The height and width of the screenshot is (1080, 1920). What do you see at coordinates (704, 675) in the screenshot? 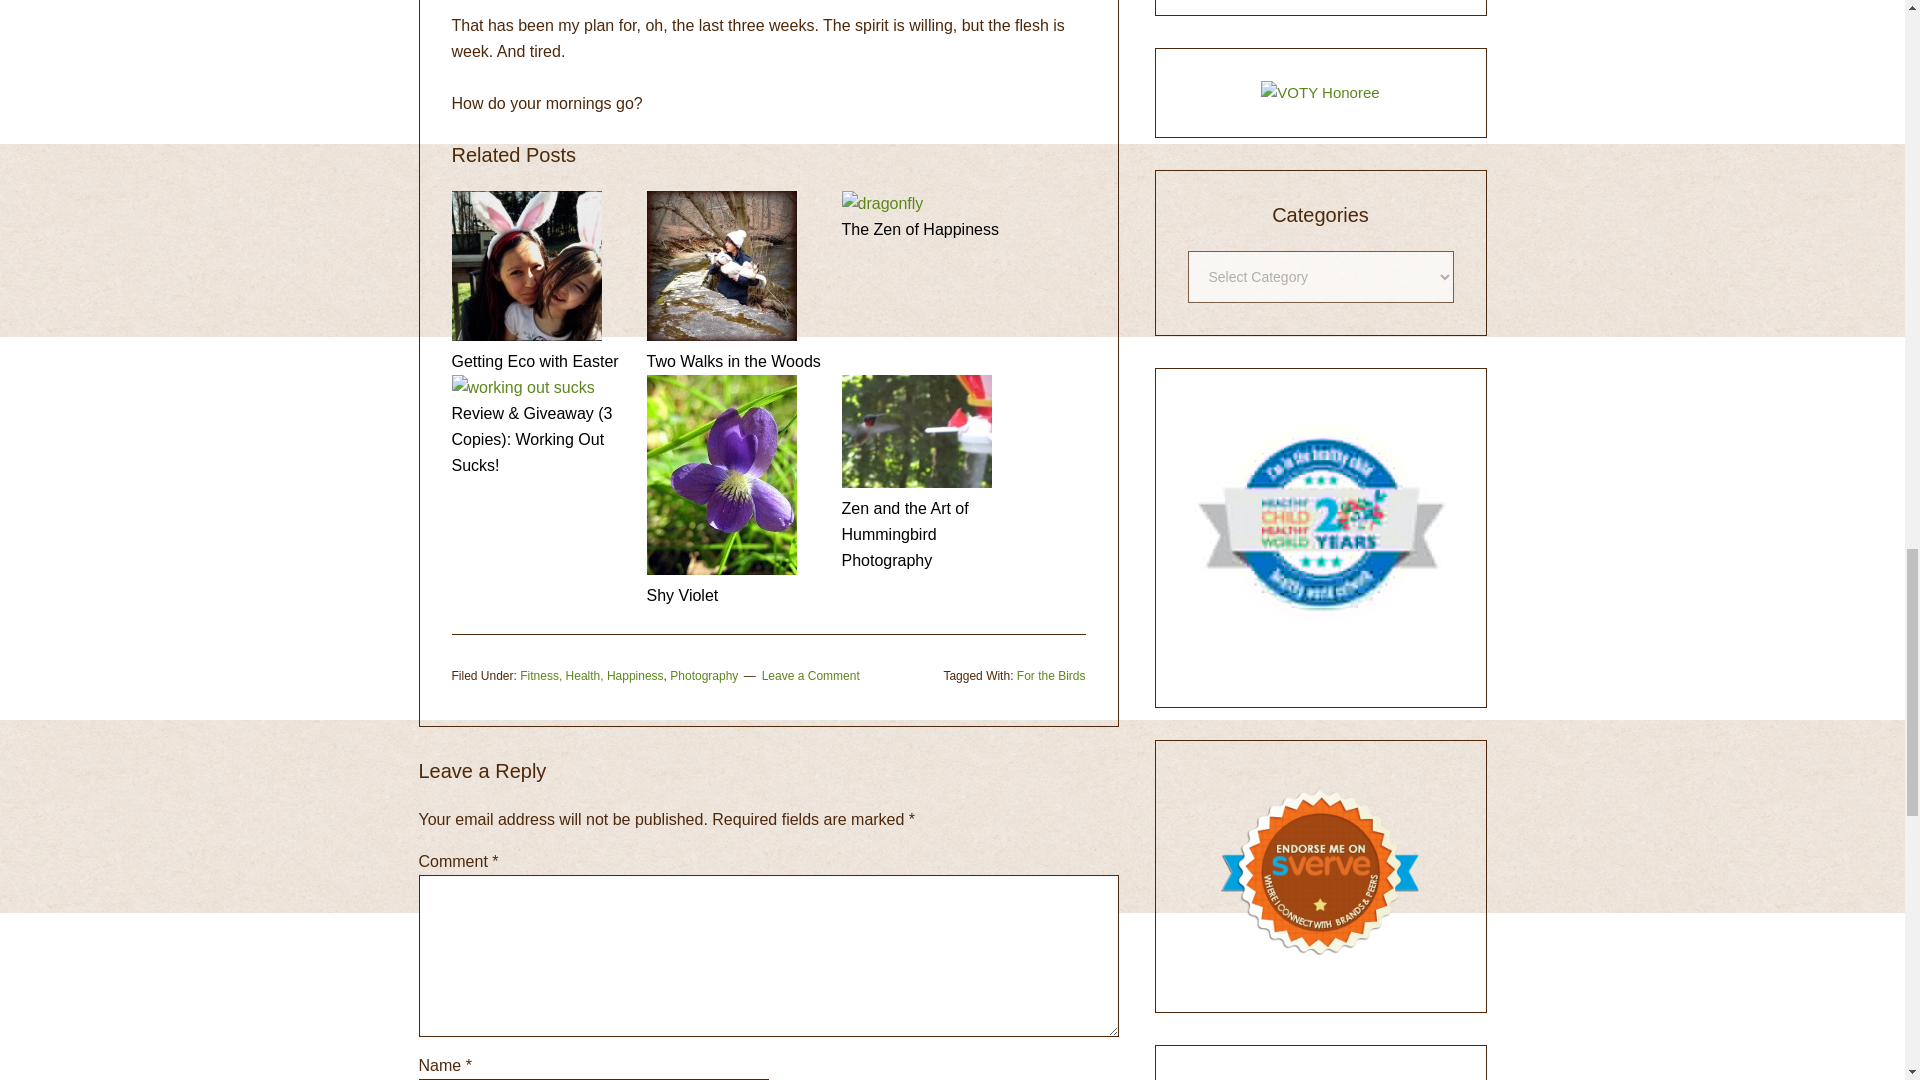
I see `Photography` at bounding box center [704, 675].